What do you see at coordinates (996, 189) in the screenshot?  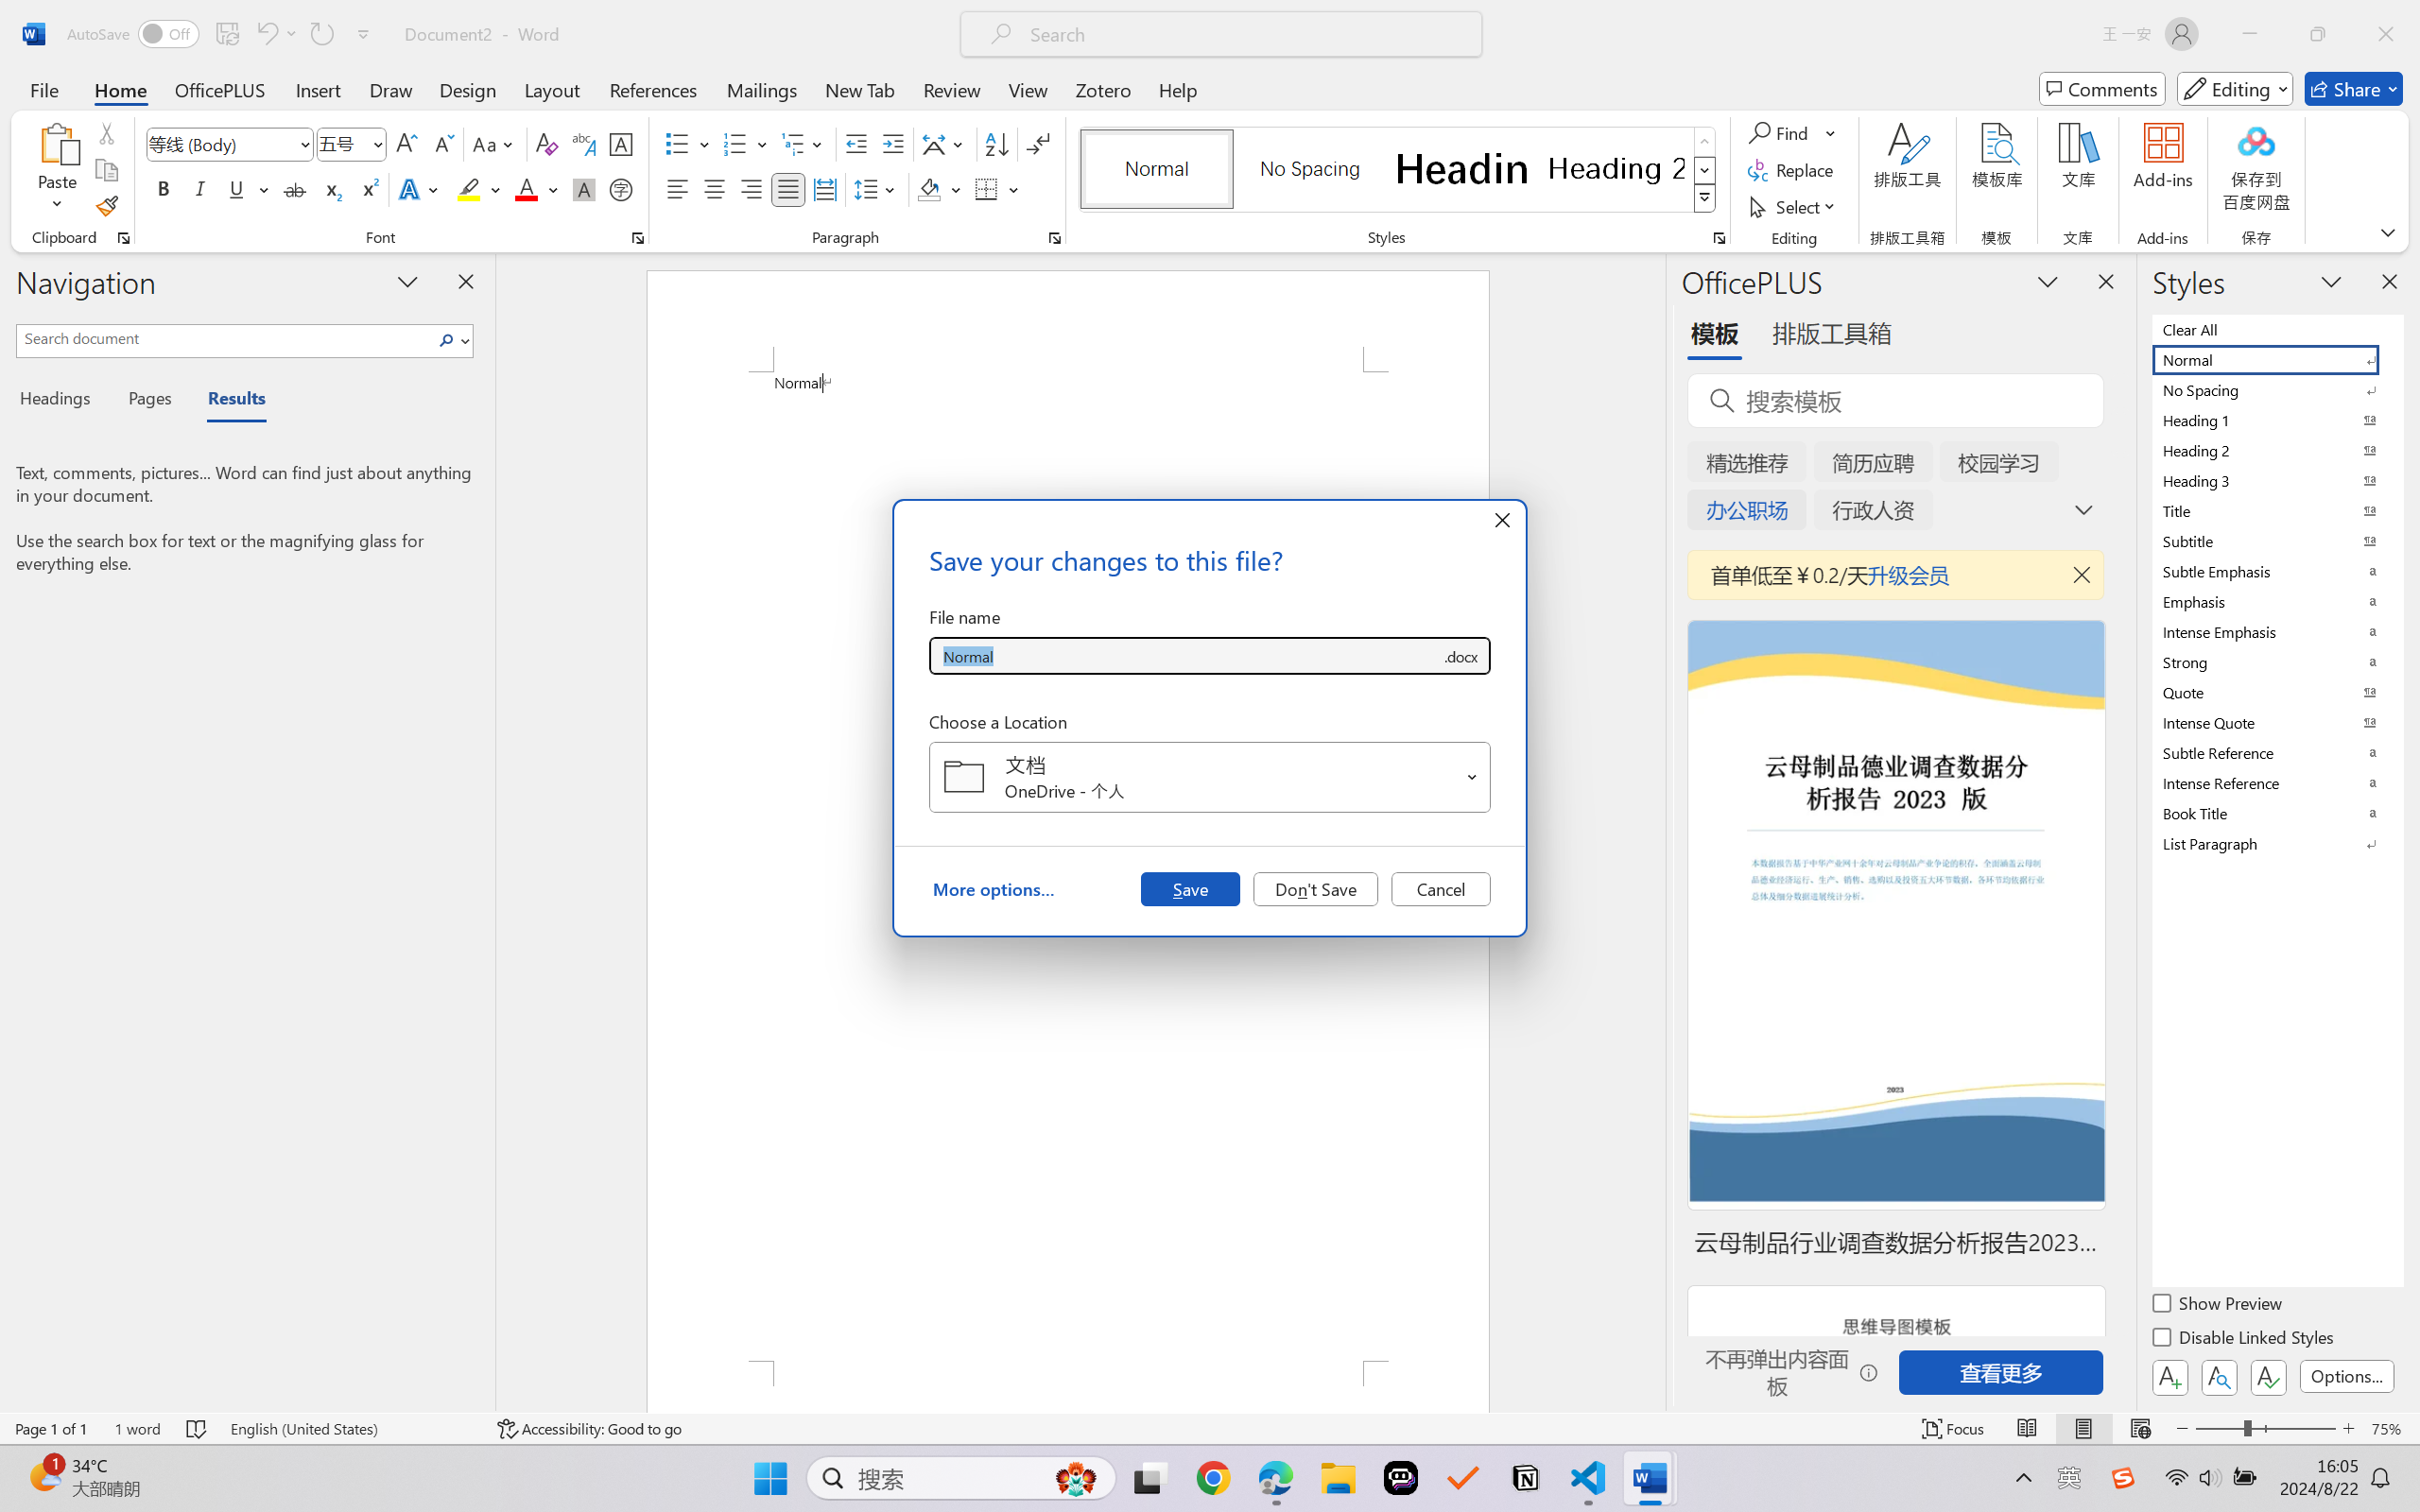 I see `Borders` at bounding box center [996, 189].